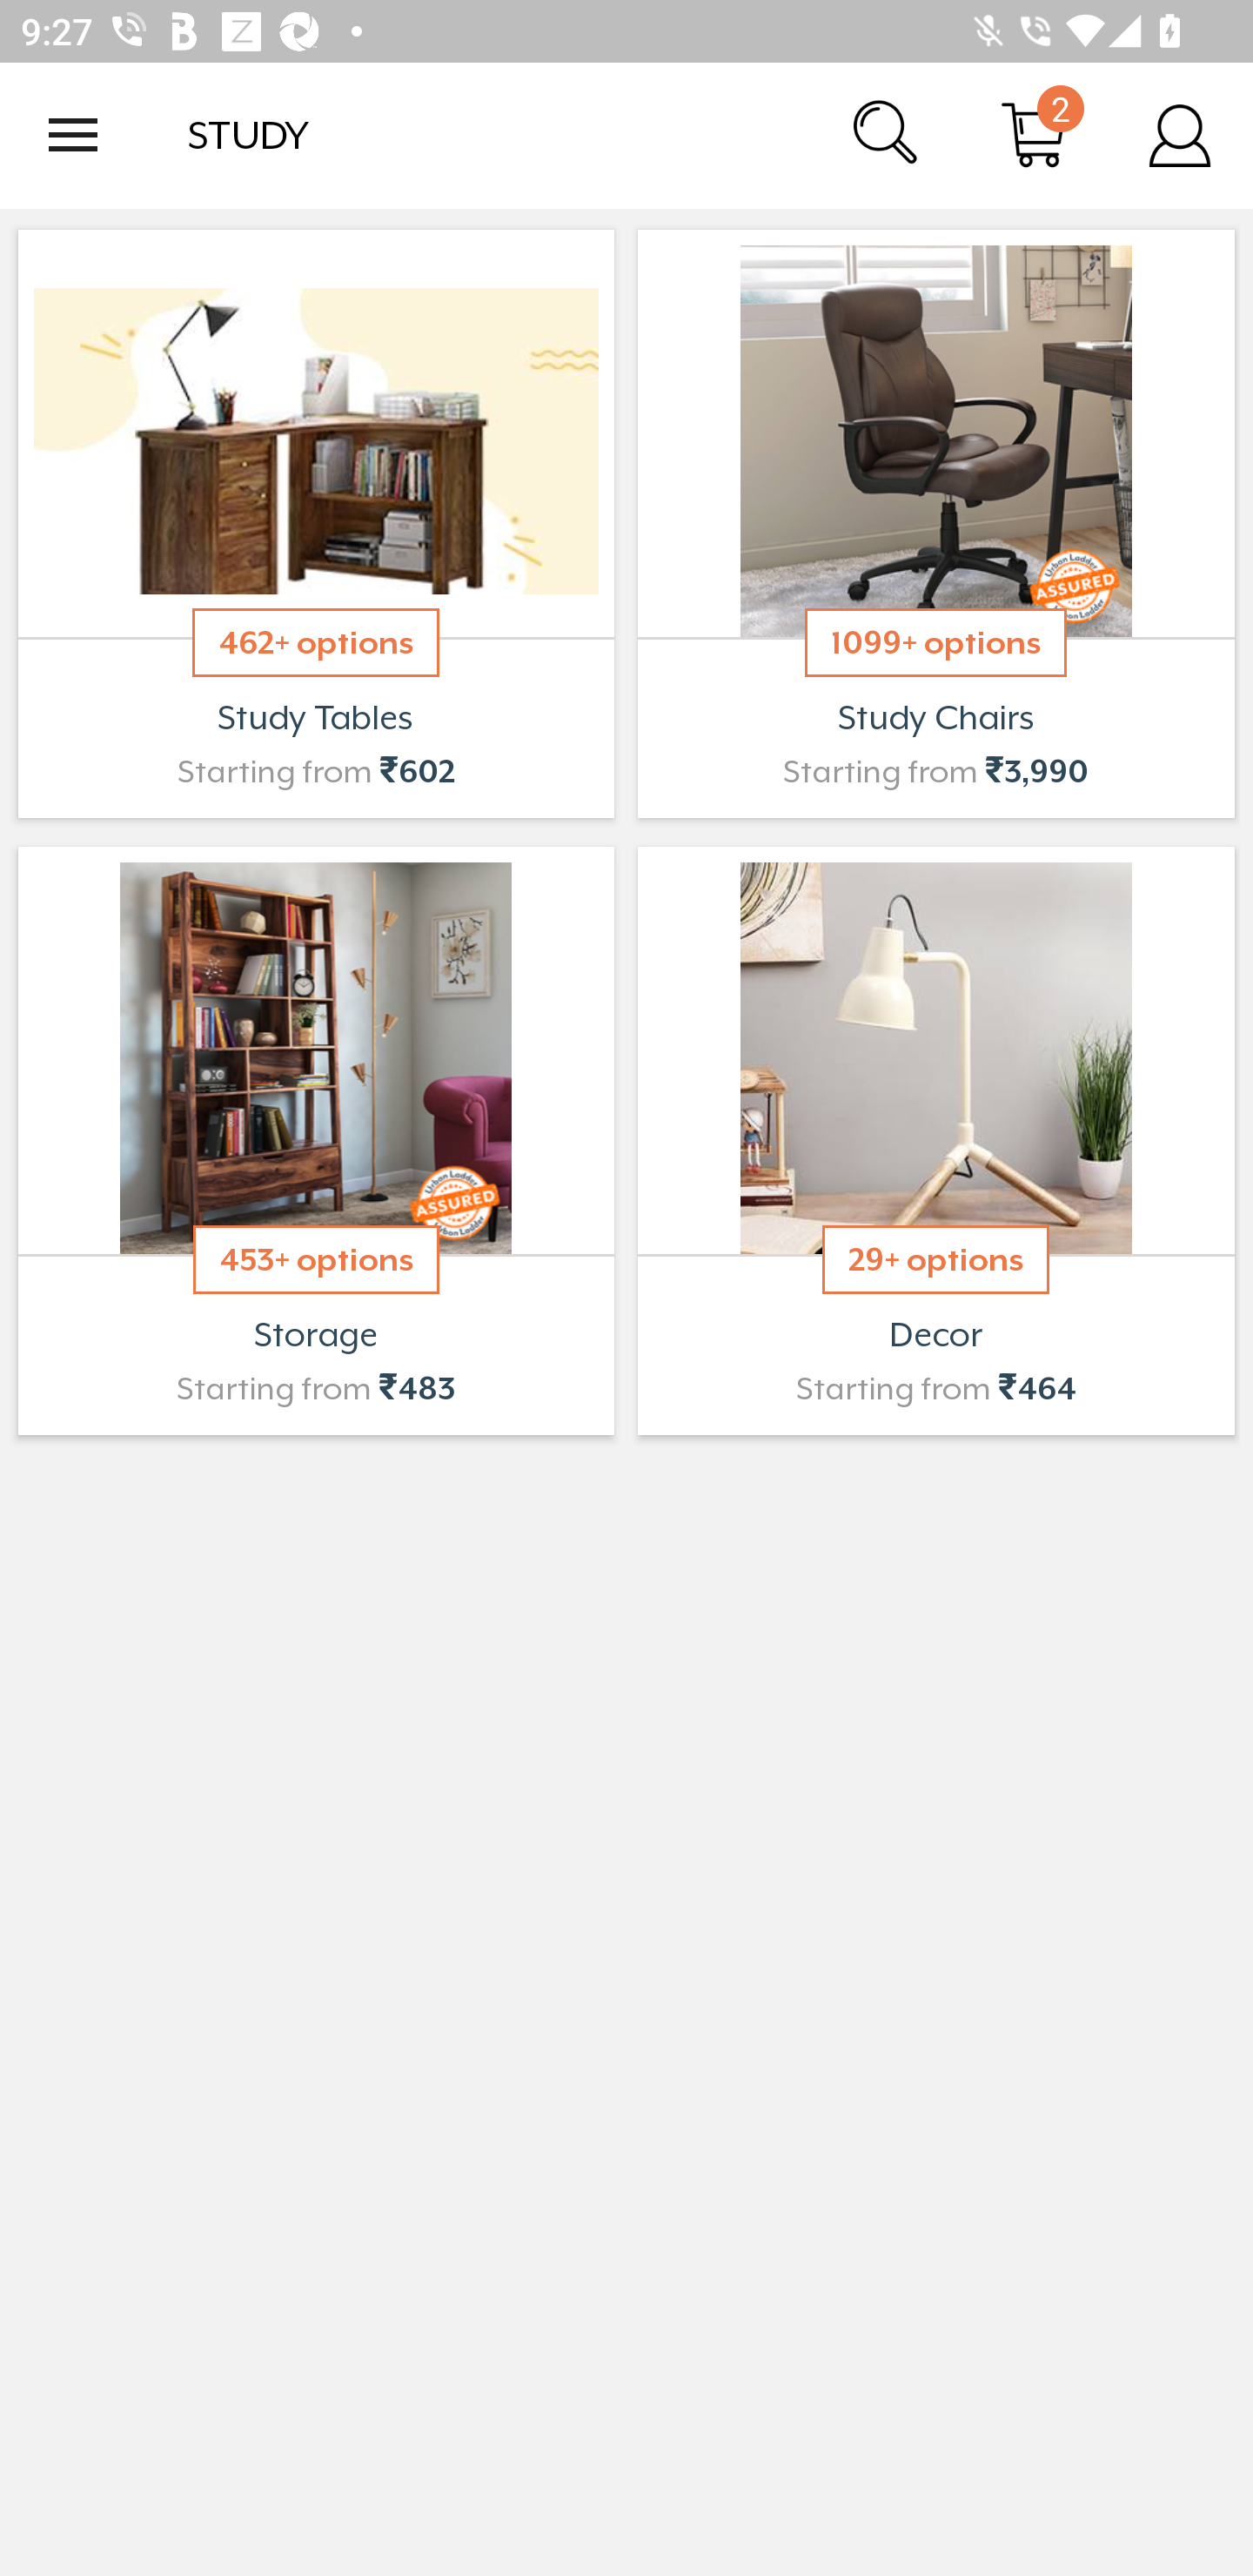 The image size is (1253, 2576). What do you see at coordinates (315, 524) in the screenshot?
I see `462+ options Study Tables Starting from  ₹602` at bounding box center [315, 524].